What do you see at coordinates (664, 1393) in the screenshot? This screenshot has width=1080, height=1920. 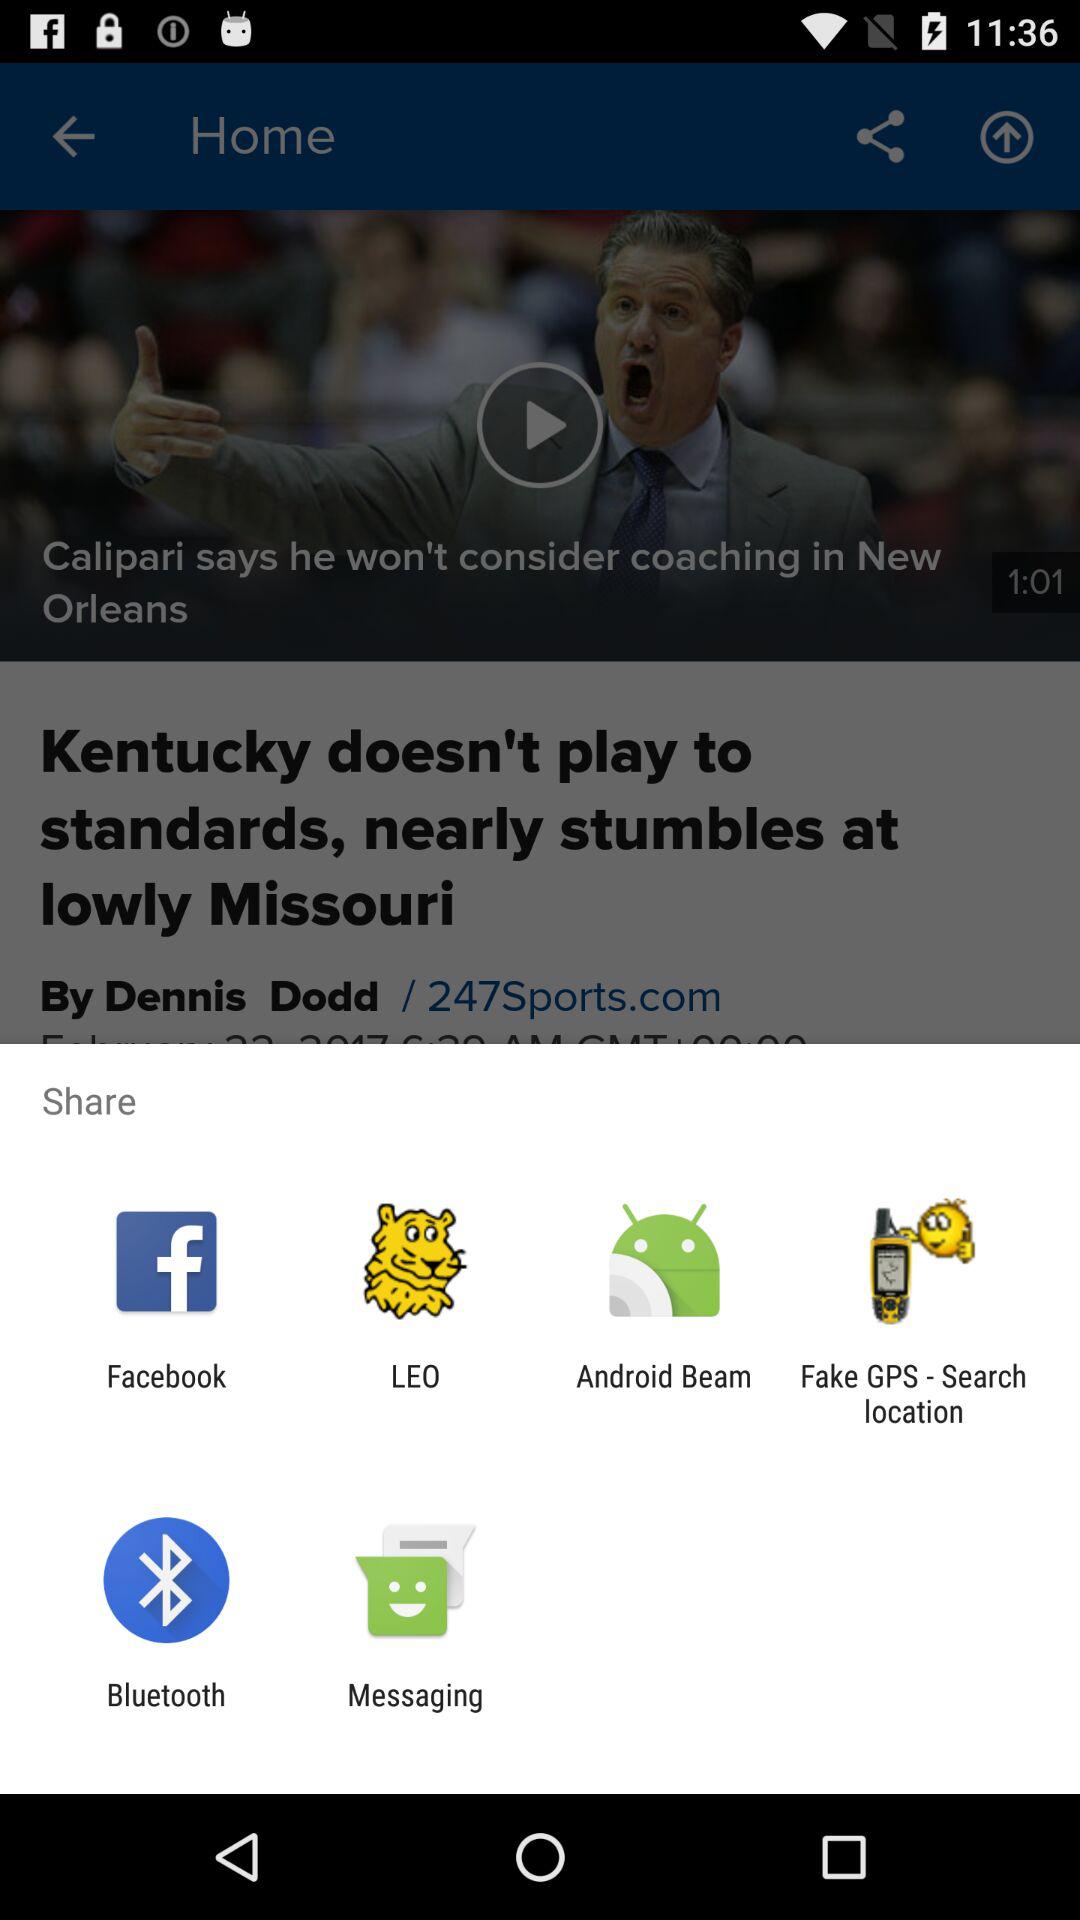 I see `open icon next to the leo item` at bounding box center [664, 1393].